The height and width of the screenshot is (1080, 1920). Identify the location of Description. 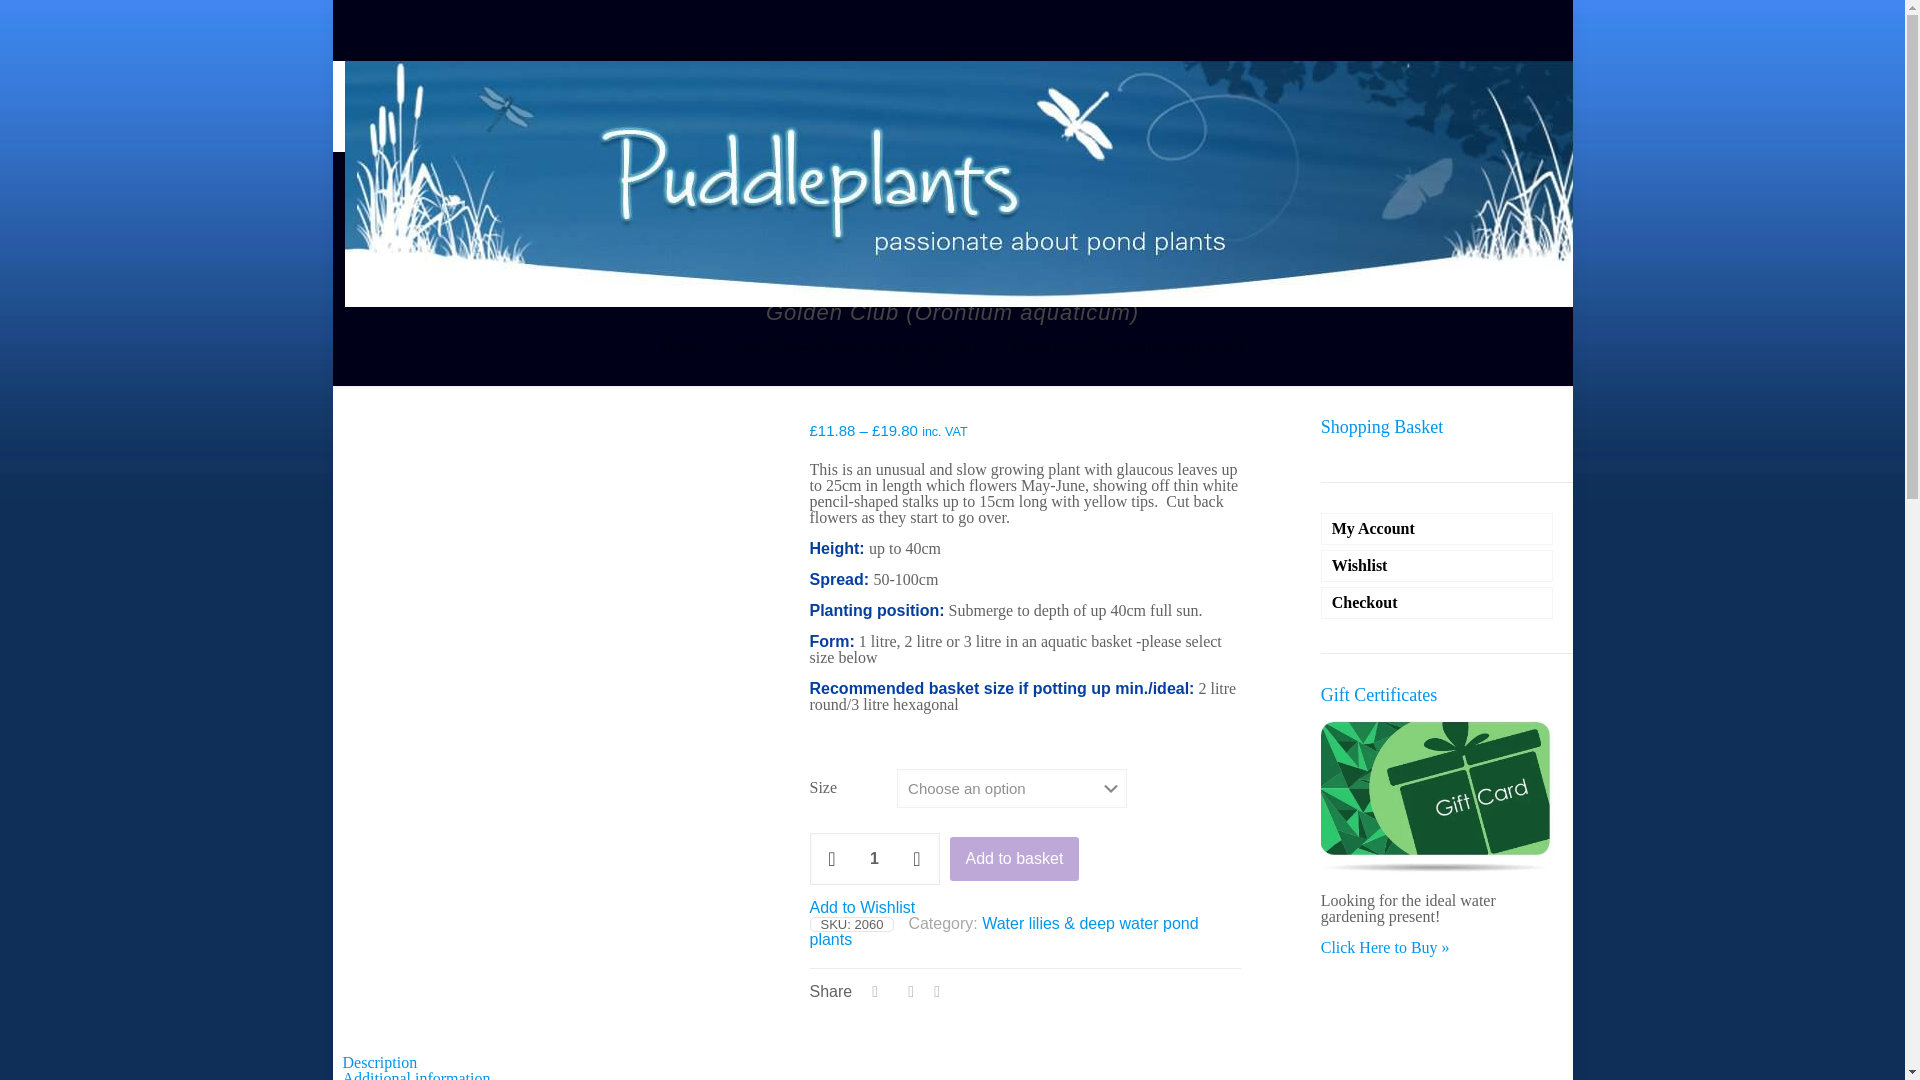
(378, 1062).